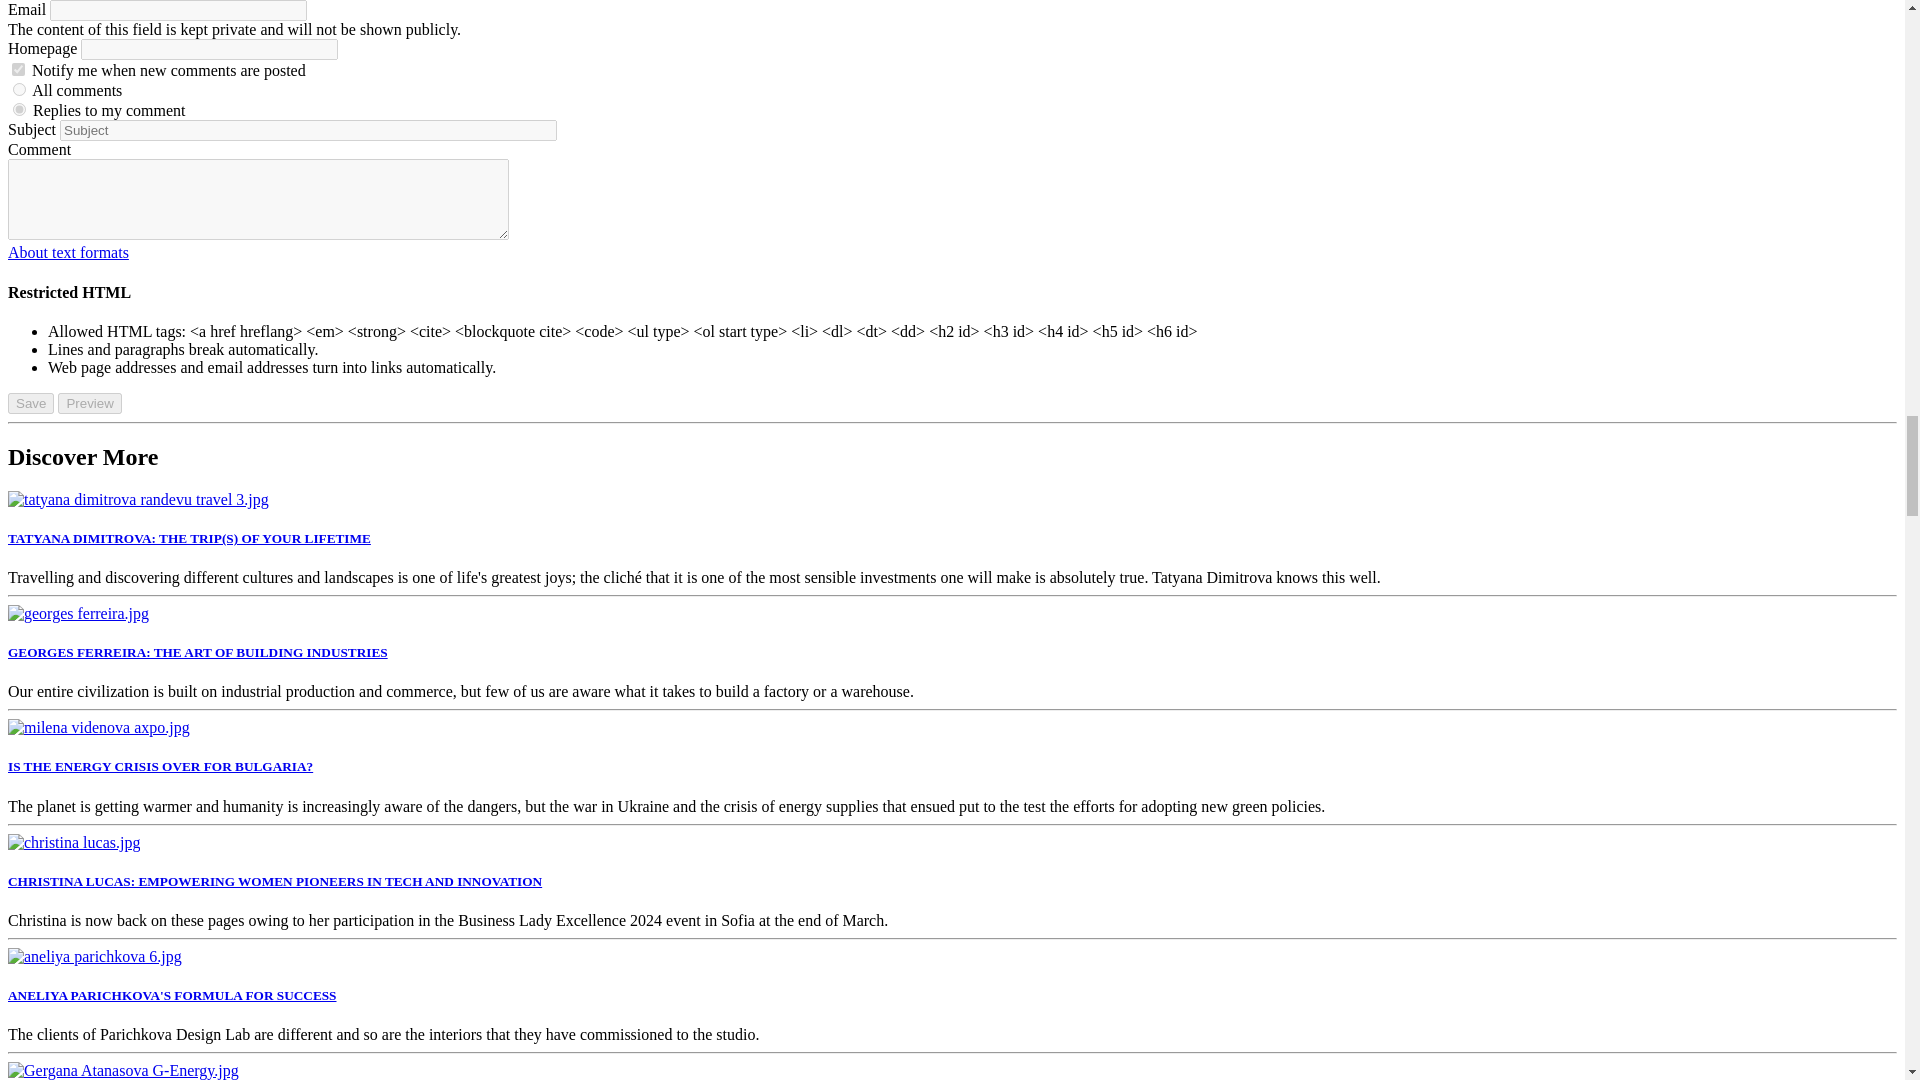  Describe the element at coordinates (20, 90) in the screenshot. I see `1` at that location.